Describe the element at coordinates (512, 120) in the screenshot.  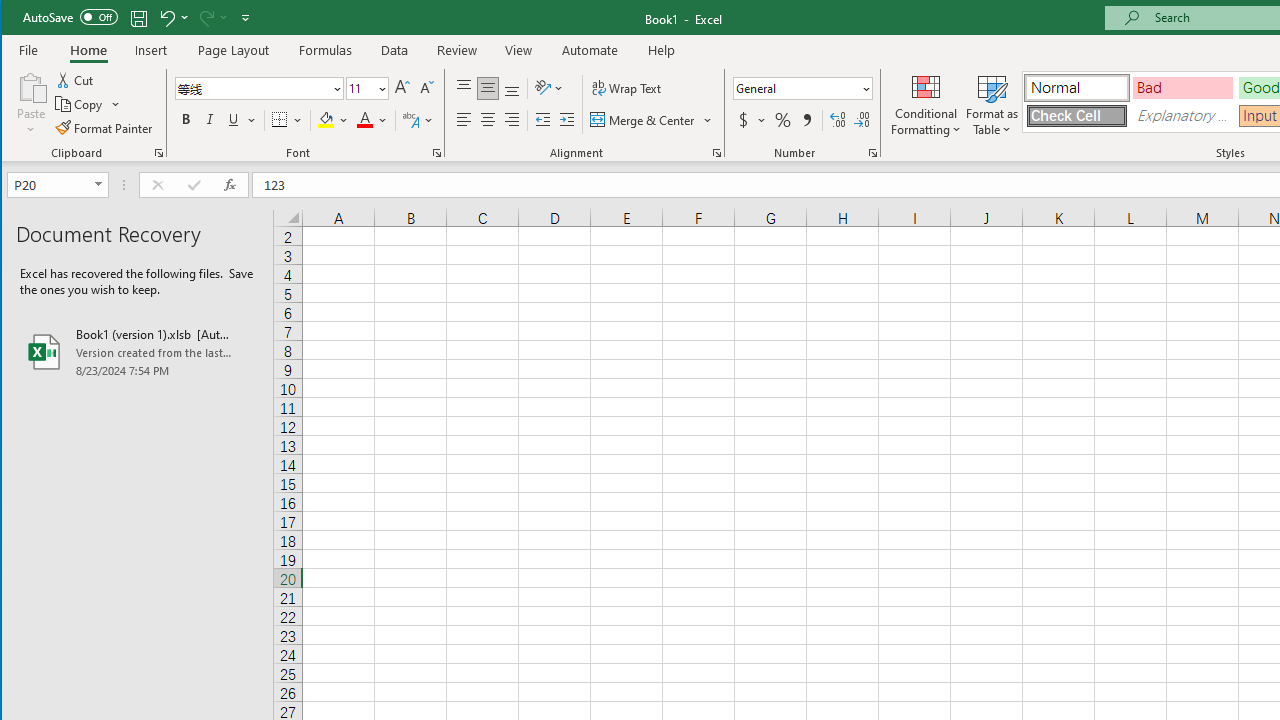
I see `Align Right` at that location.